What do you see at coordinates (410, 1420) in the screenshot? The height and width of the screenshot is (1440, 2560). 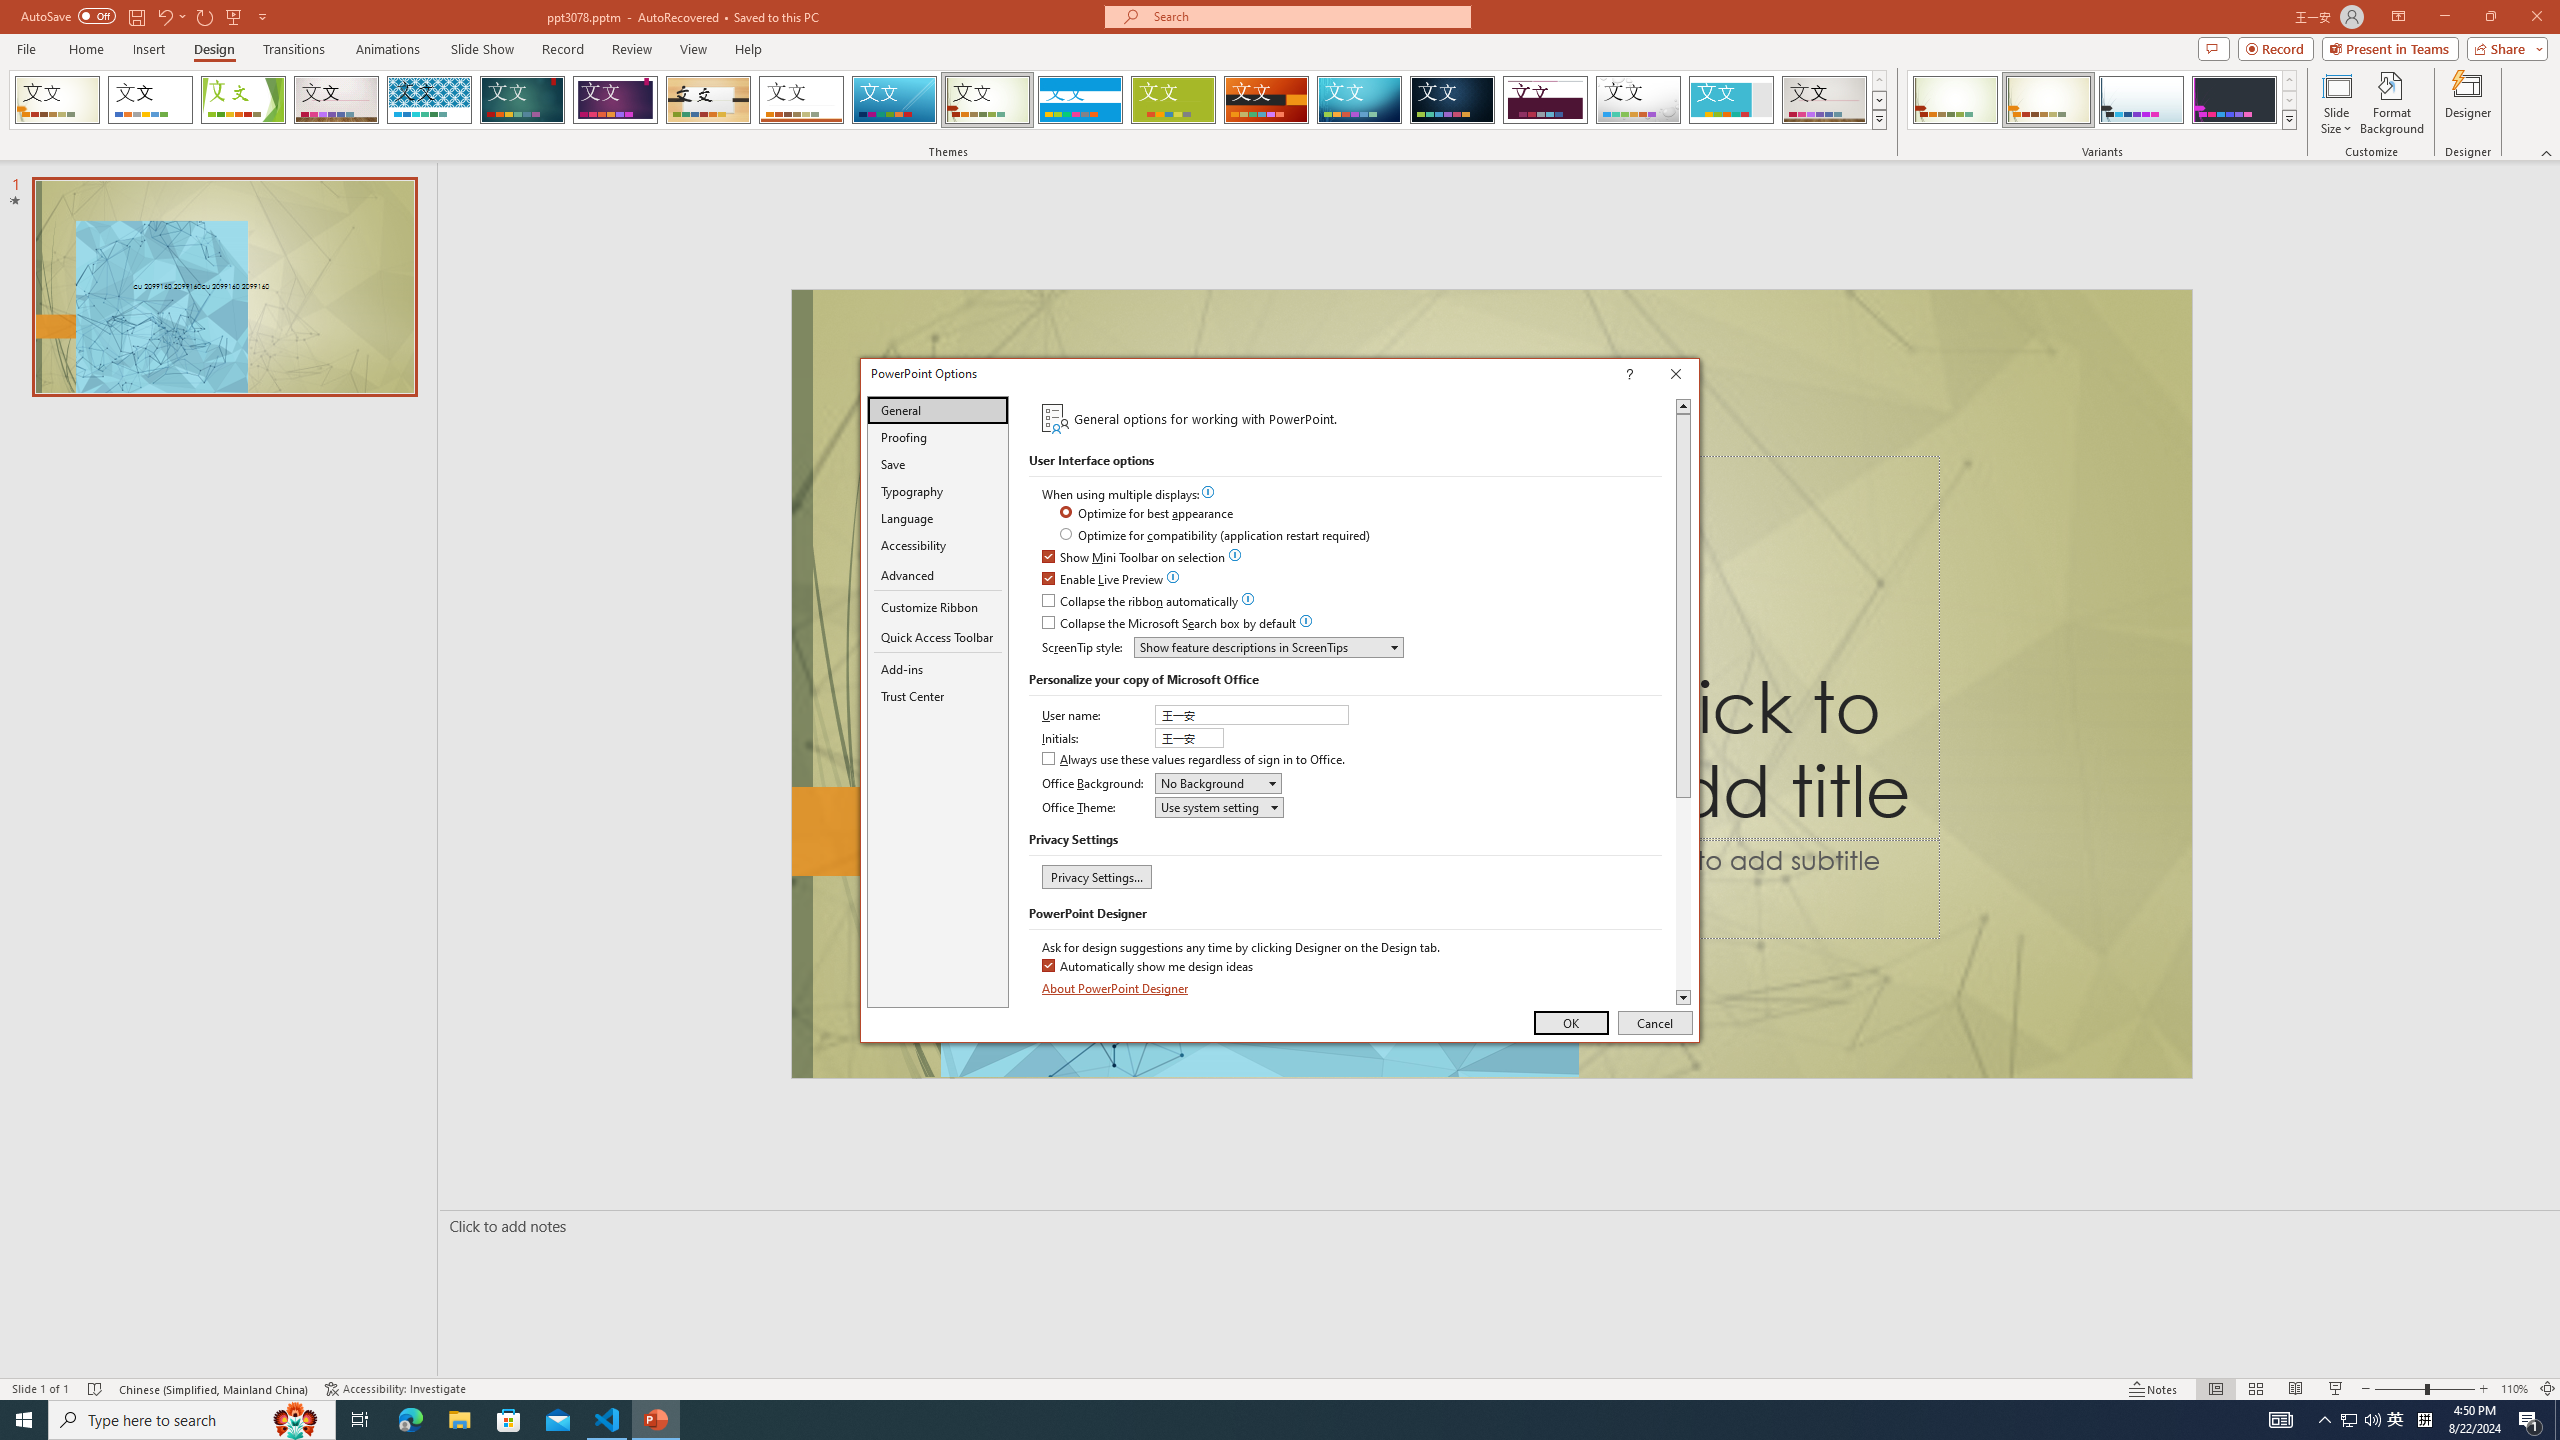 I see `Microsoft Edge` at bounding box center [410, 1420].